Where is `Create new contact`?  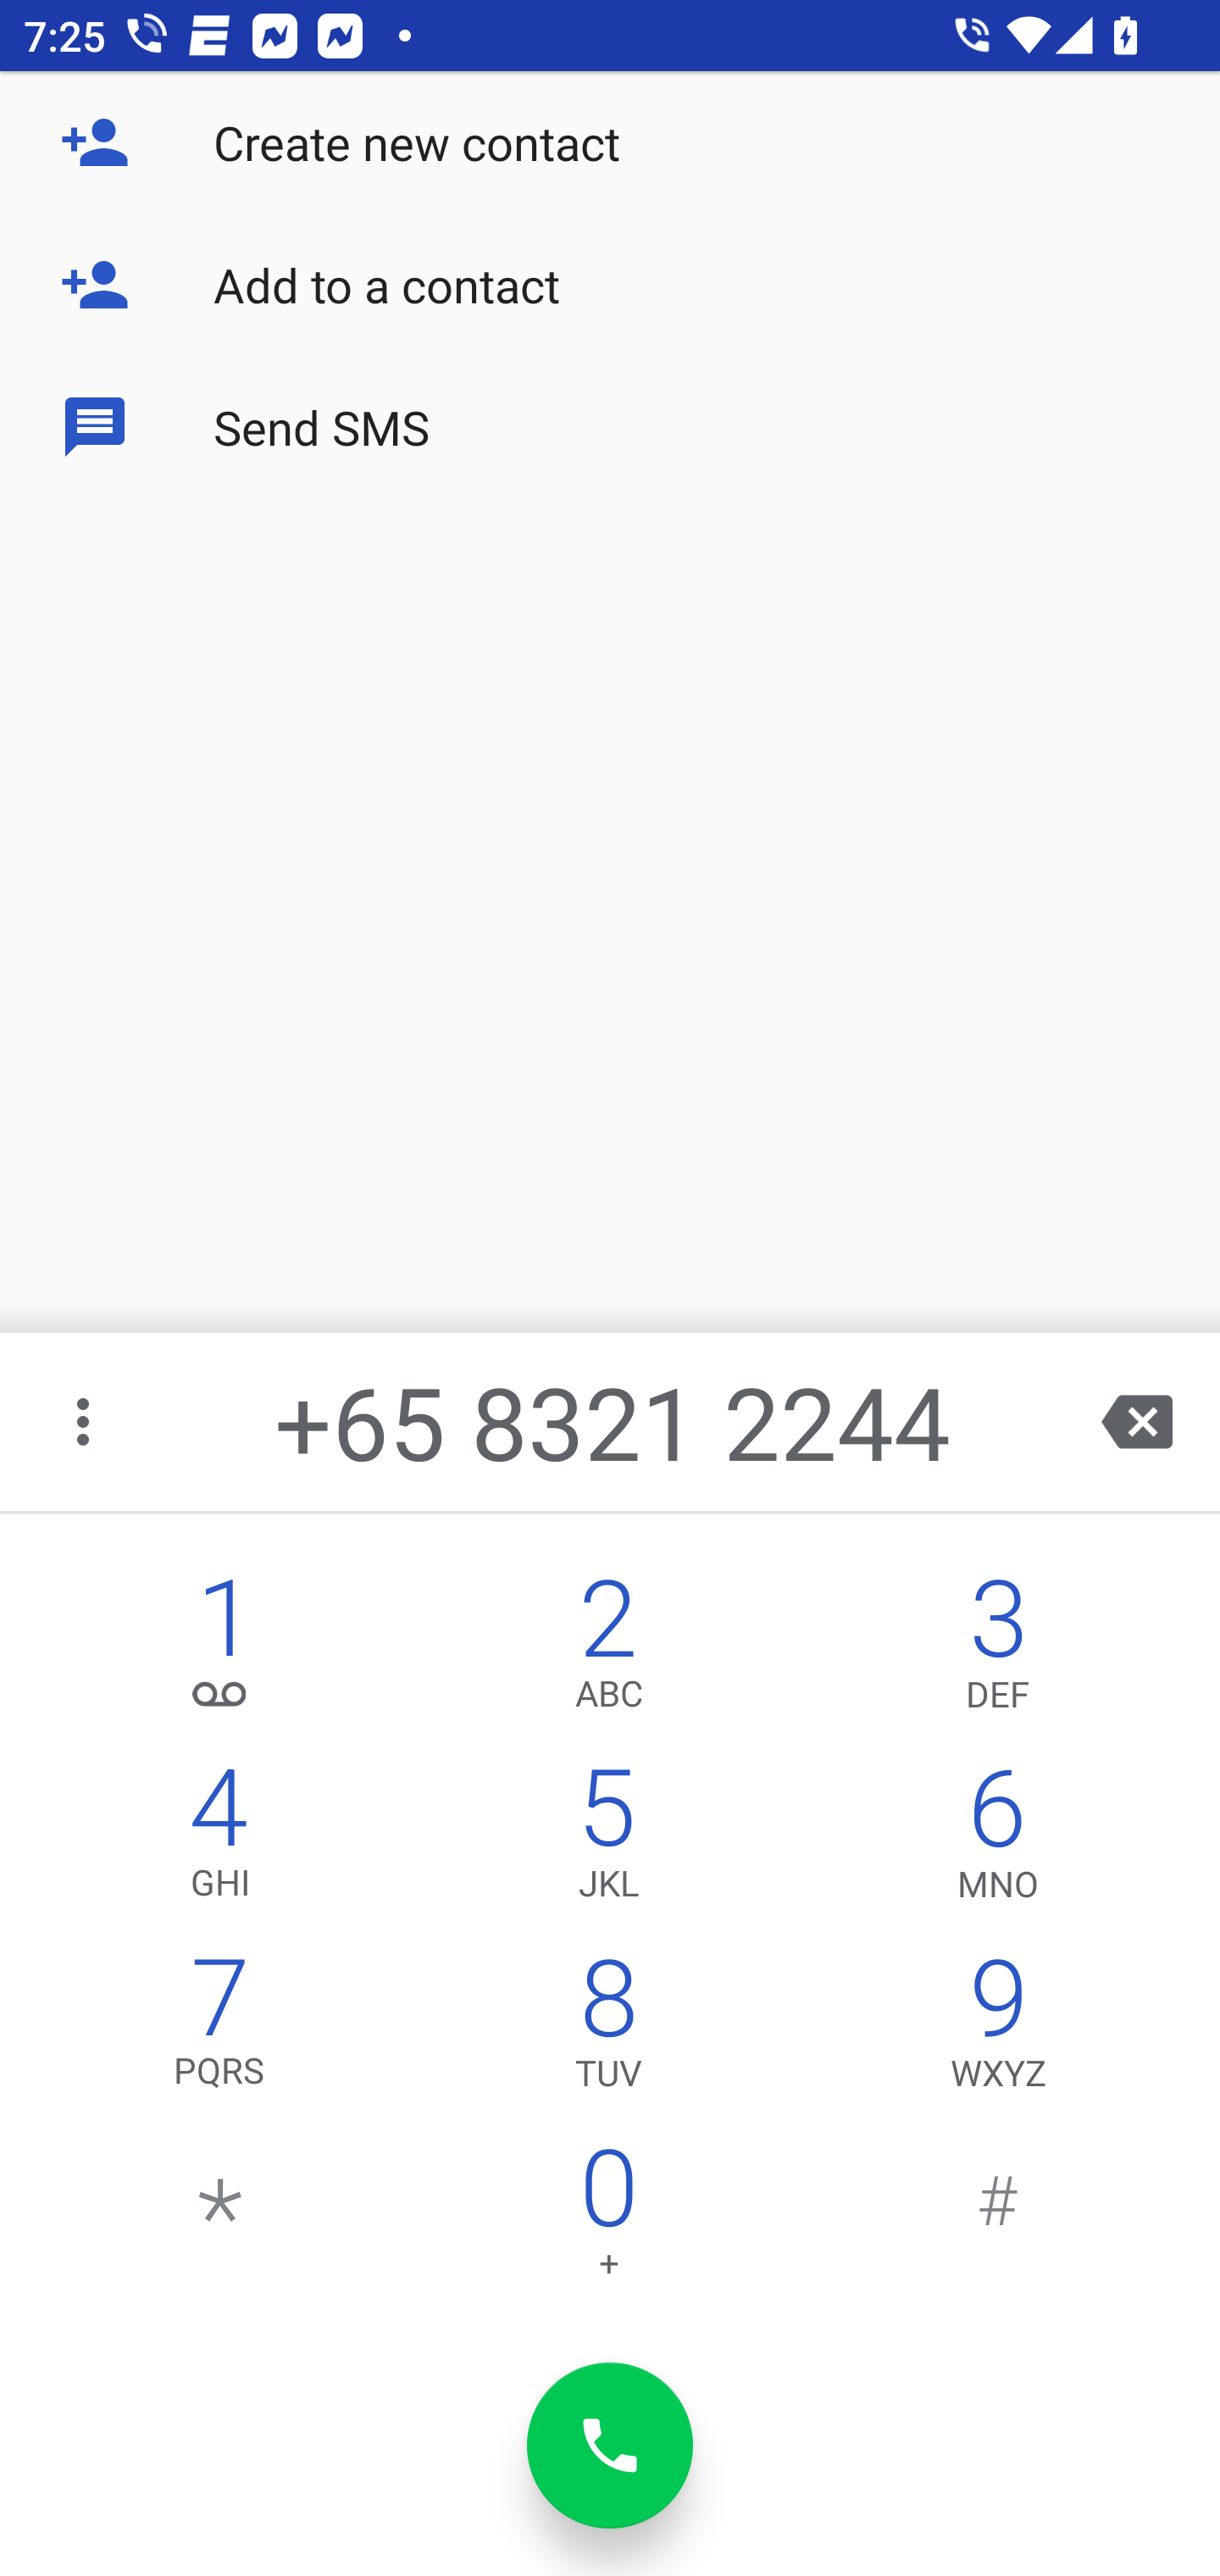
Create new contact is located at coordinates (610, 142).